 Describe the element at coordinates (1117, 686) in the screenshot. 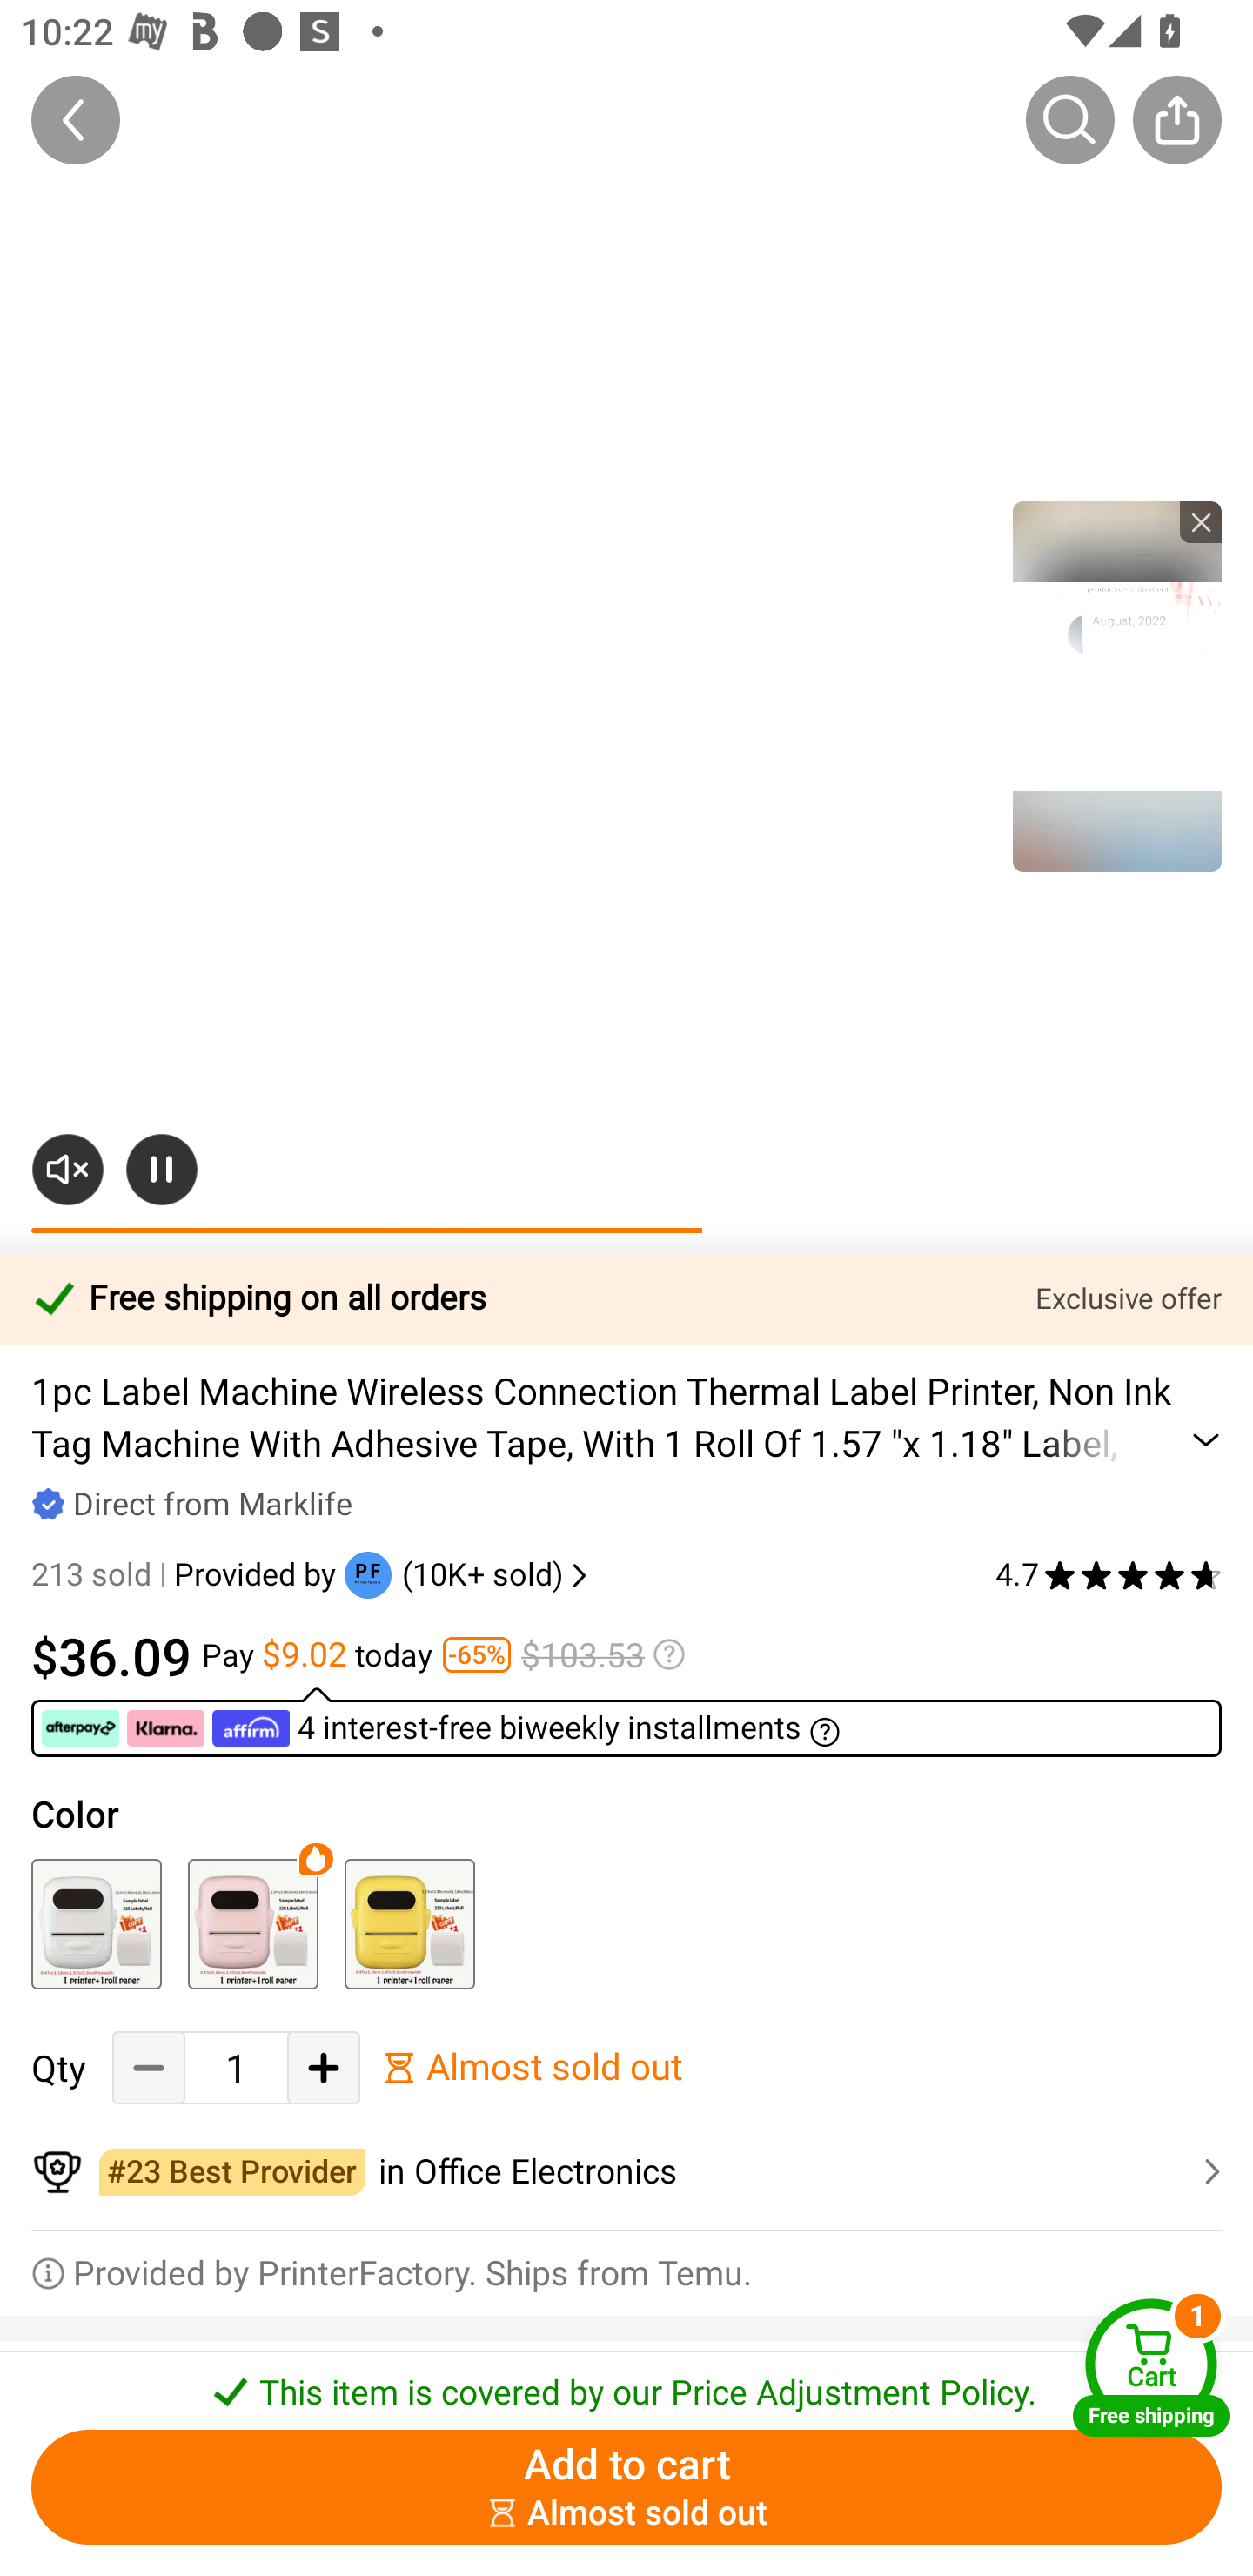

I see `tronplayer_view` at that location.